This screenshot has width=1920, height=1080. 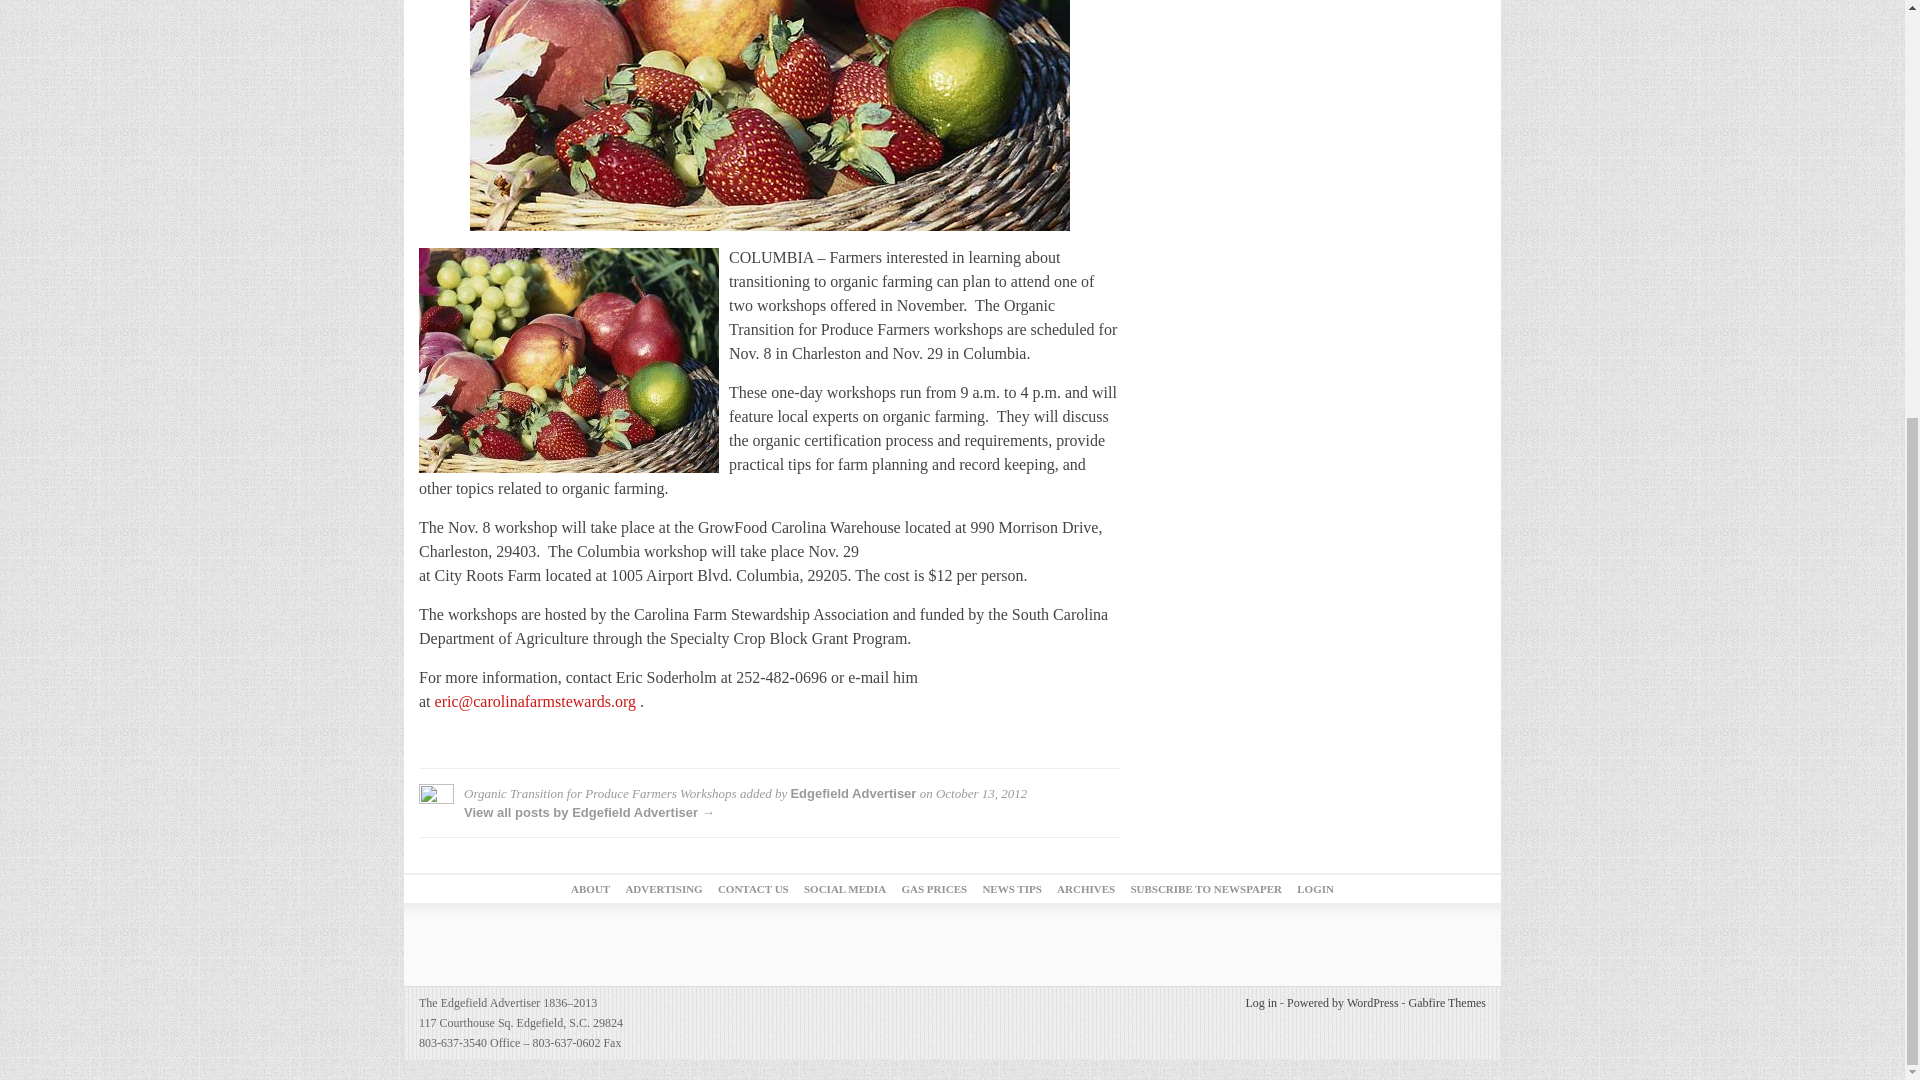 I want to click on GAS PRICES, so click(x=934, y=889).